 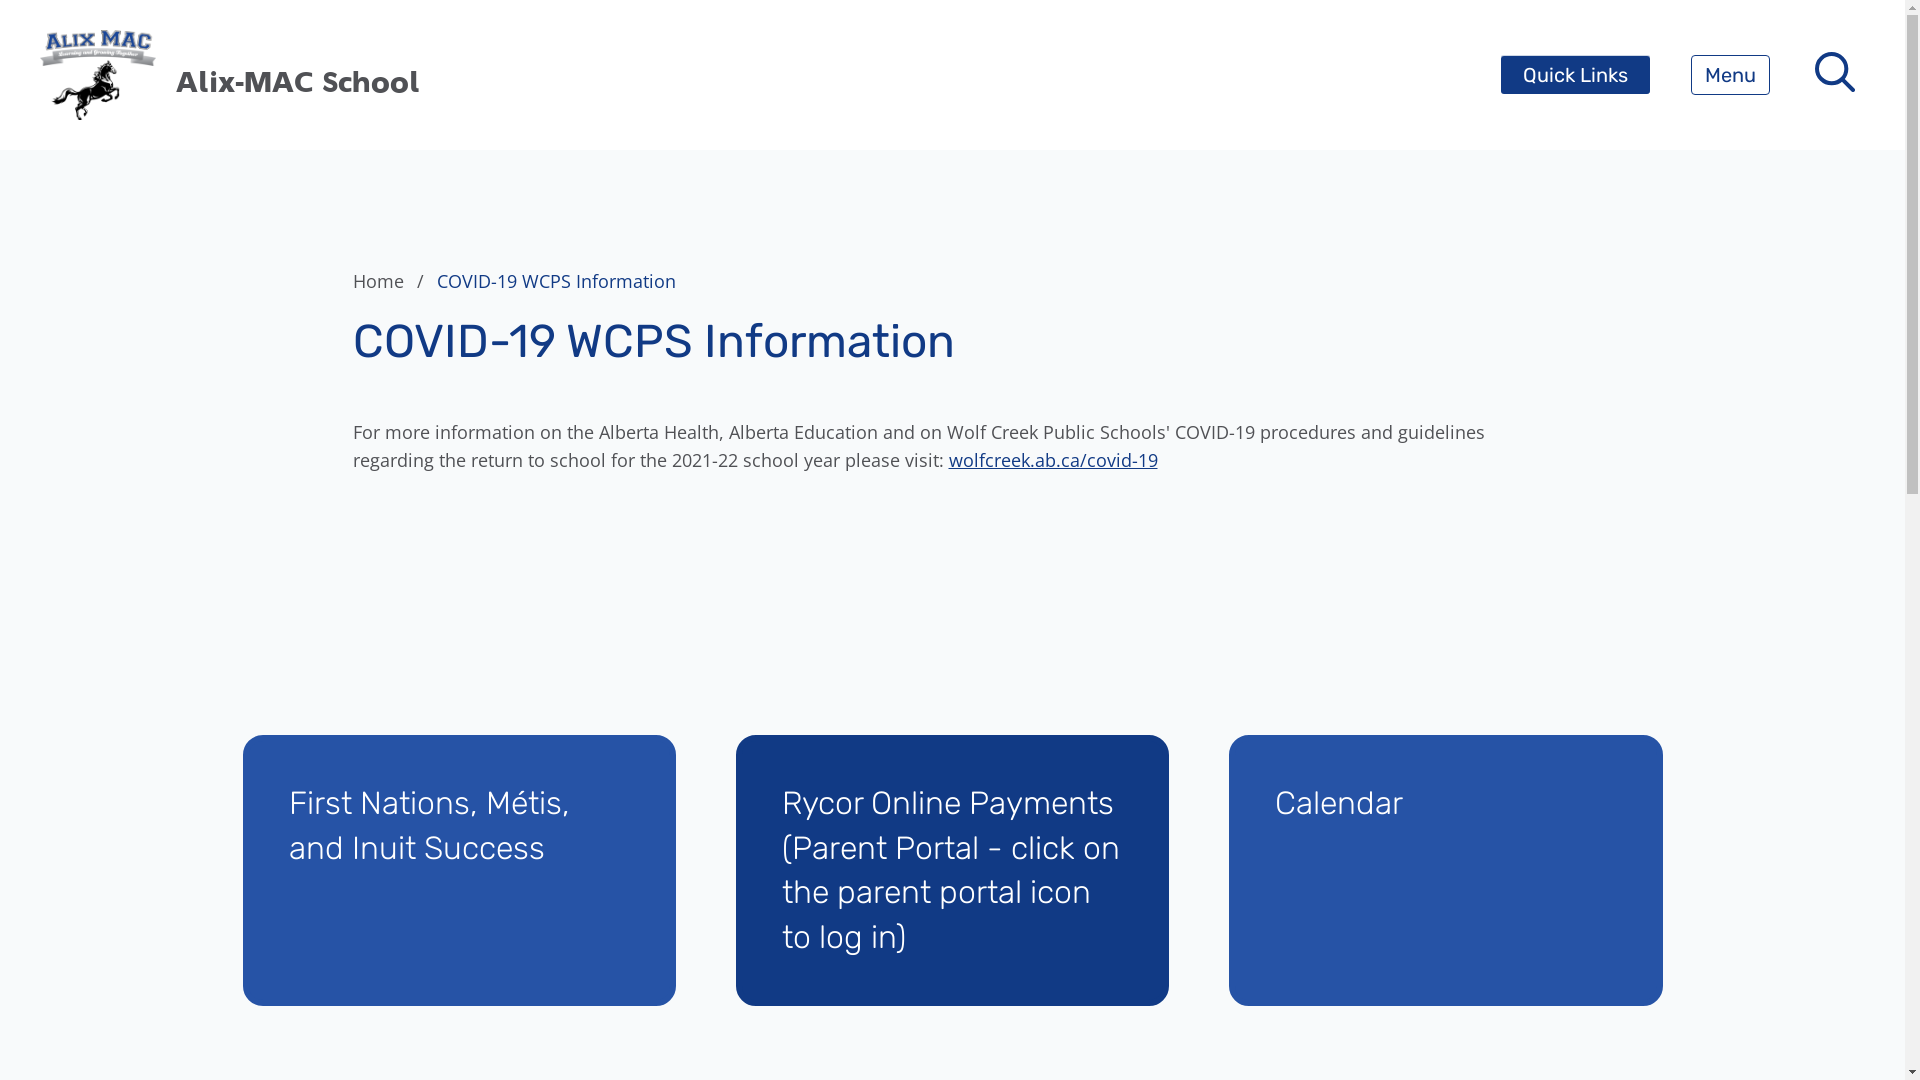 I want to click on wolfcreek.ab.ca/covid-19, so click(x=1052, y=460).